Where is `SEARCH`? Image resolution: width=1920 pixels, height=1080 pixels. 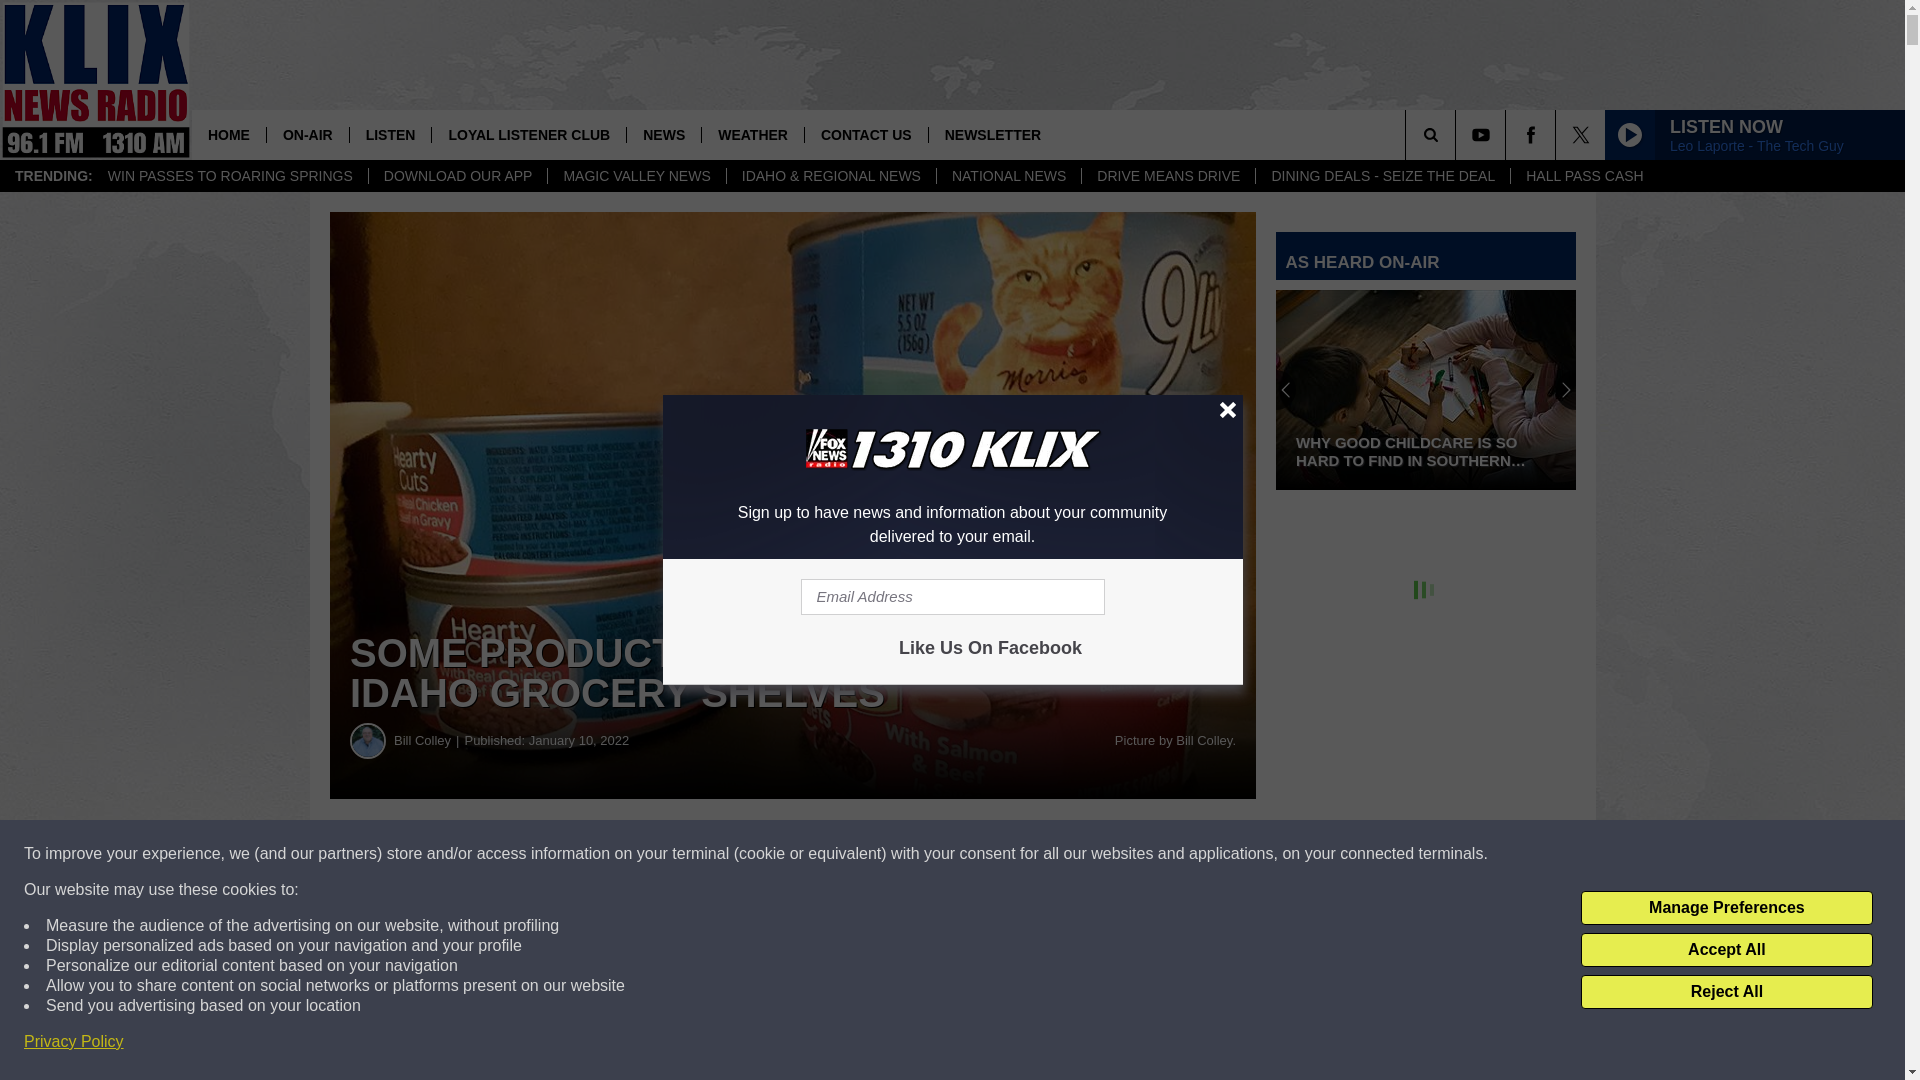 SEARCH is located at coordinates (1458, 134).